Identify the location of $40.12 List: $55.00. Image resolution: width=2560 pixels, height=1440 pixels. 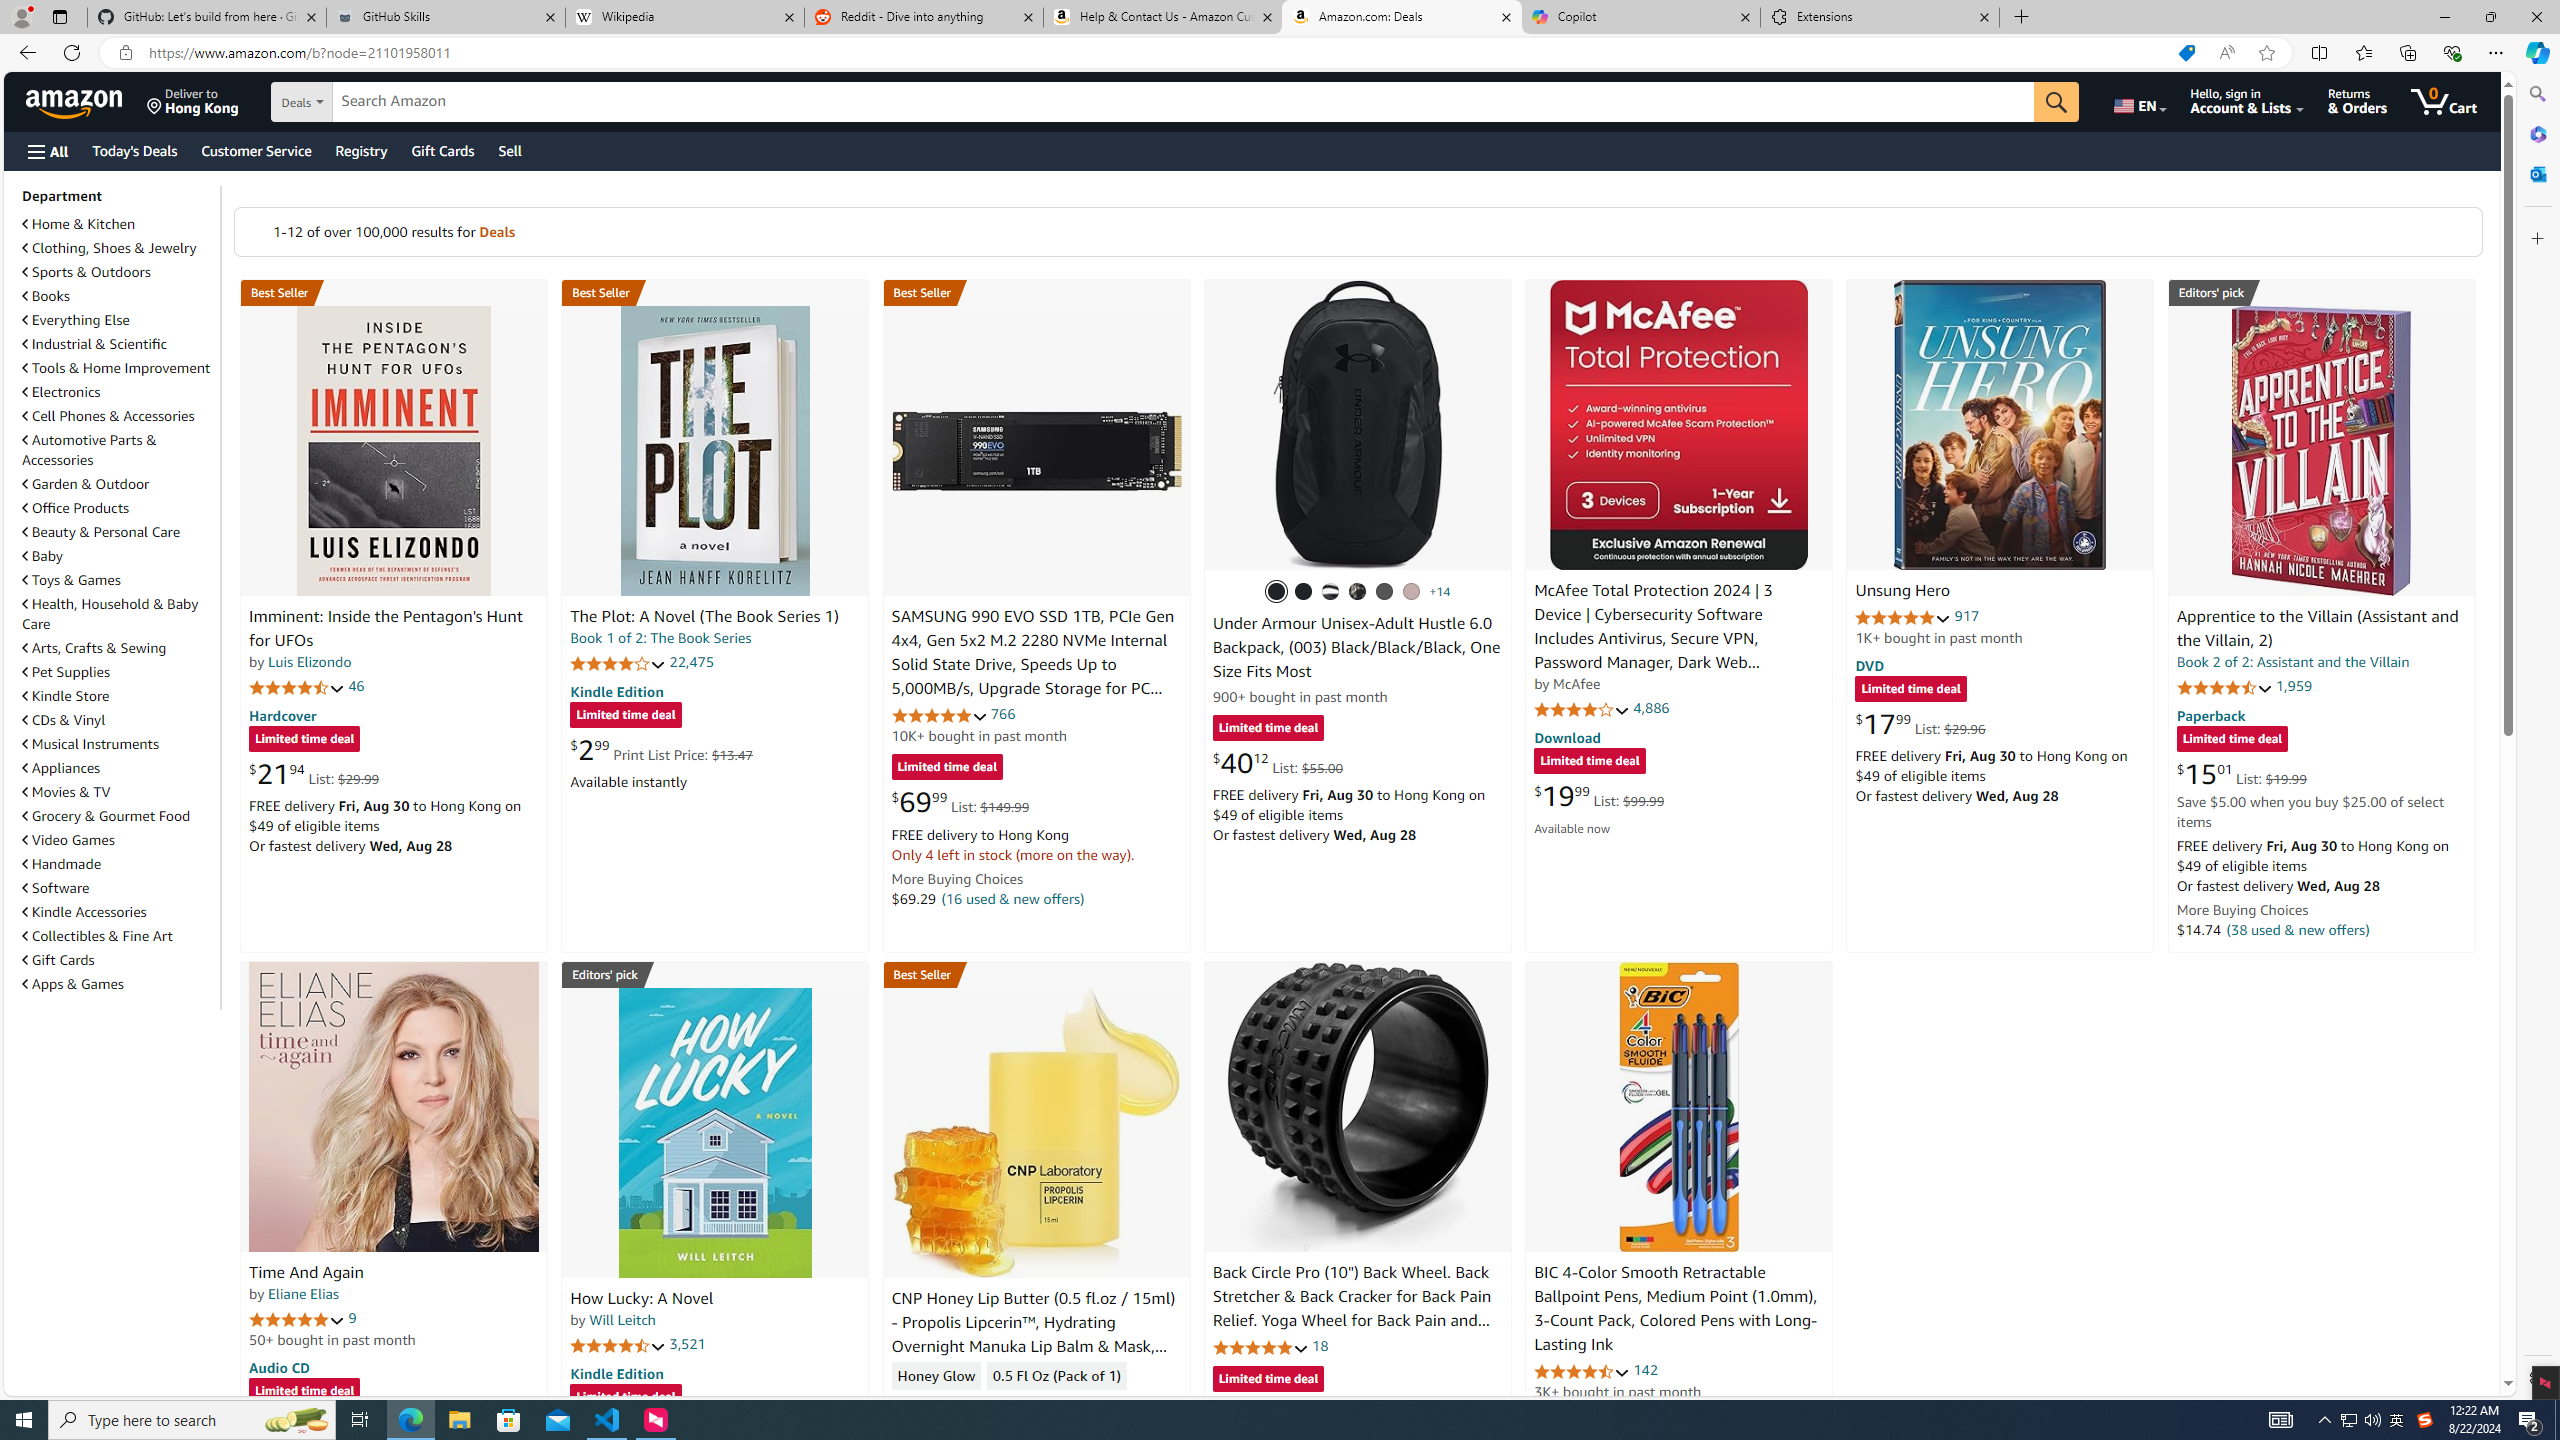
(1277, 762).